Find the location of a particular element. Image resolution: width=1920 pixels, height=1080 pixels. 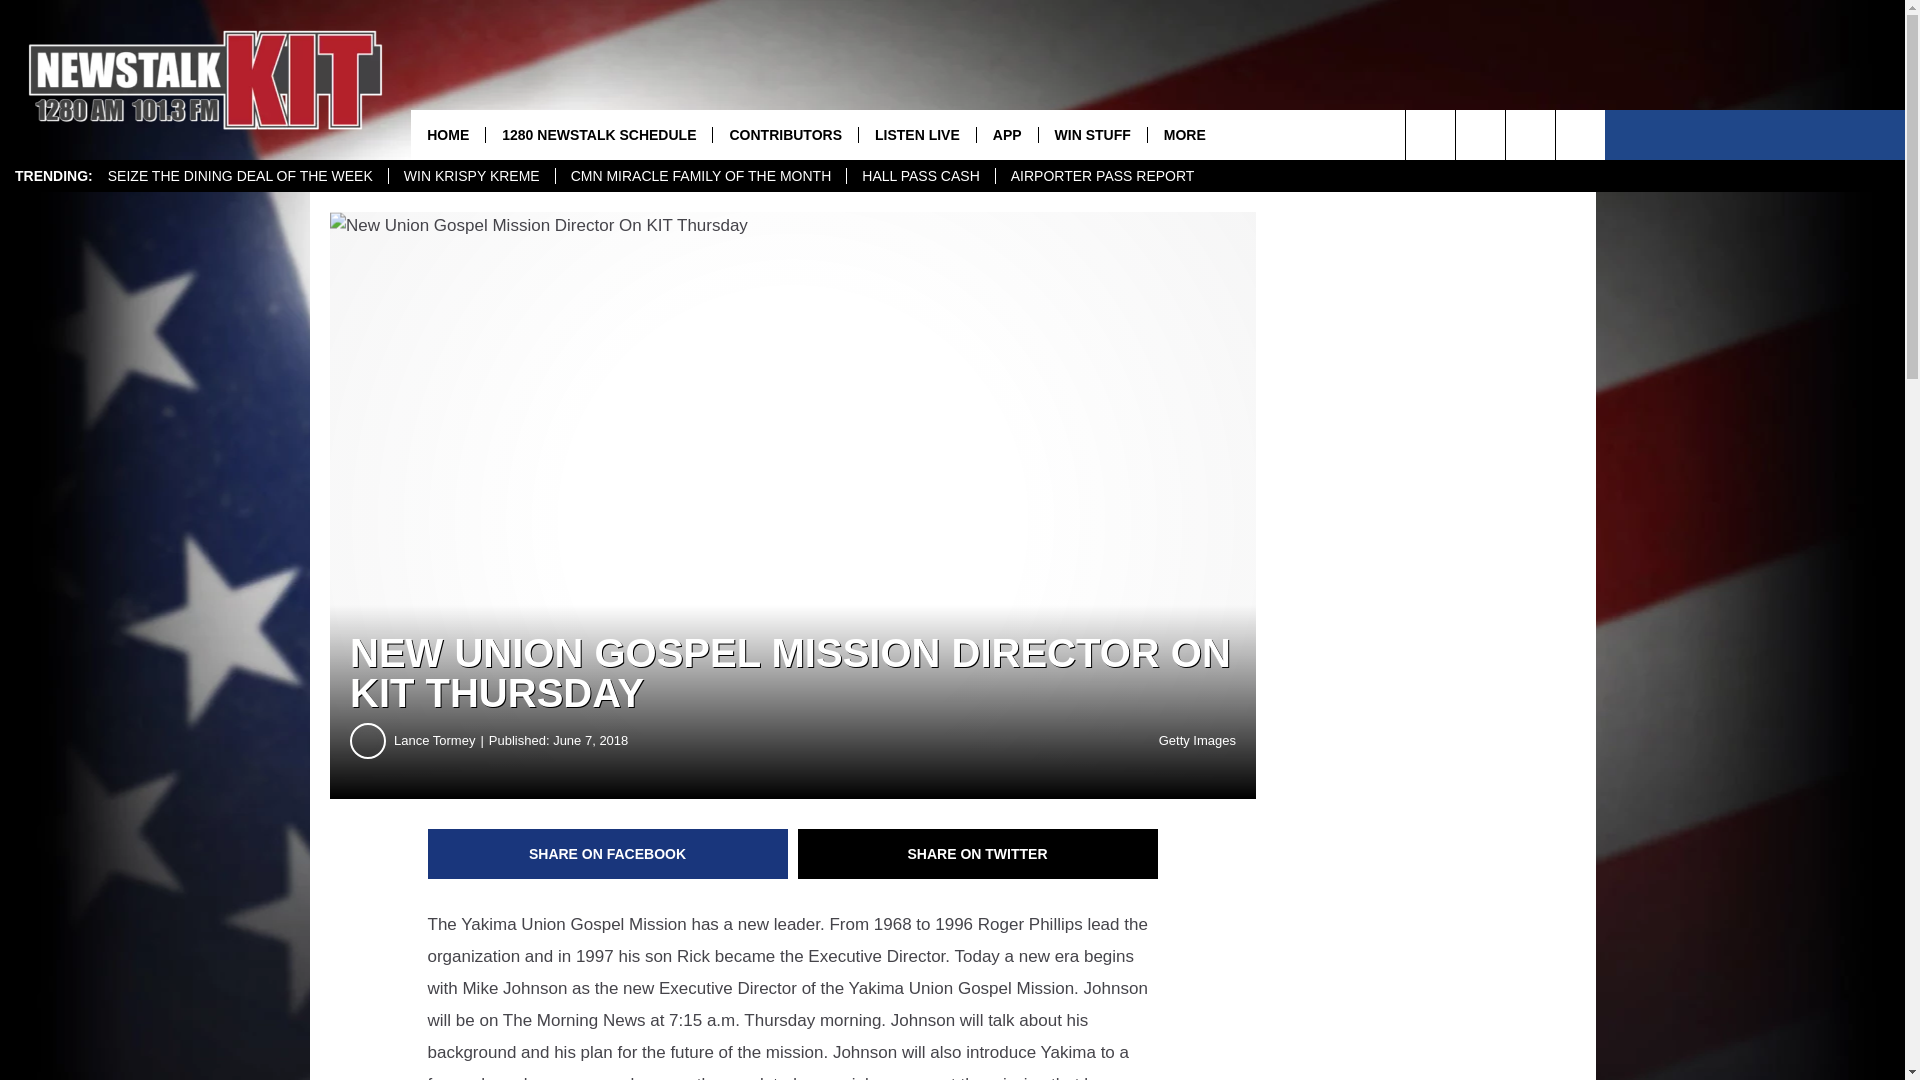

SEIZE THE DINING DEAL OF THE WEEK is located at coordinates (240, 176).